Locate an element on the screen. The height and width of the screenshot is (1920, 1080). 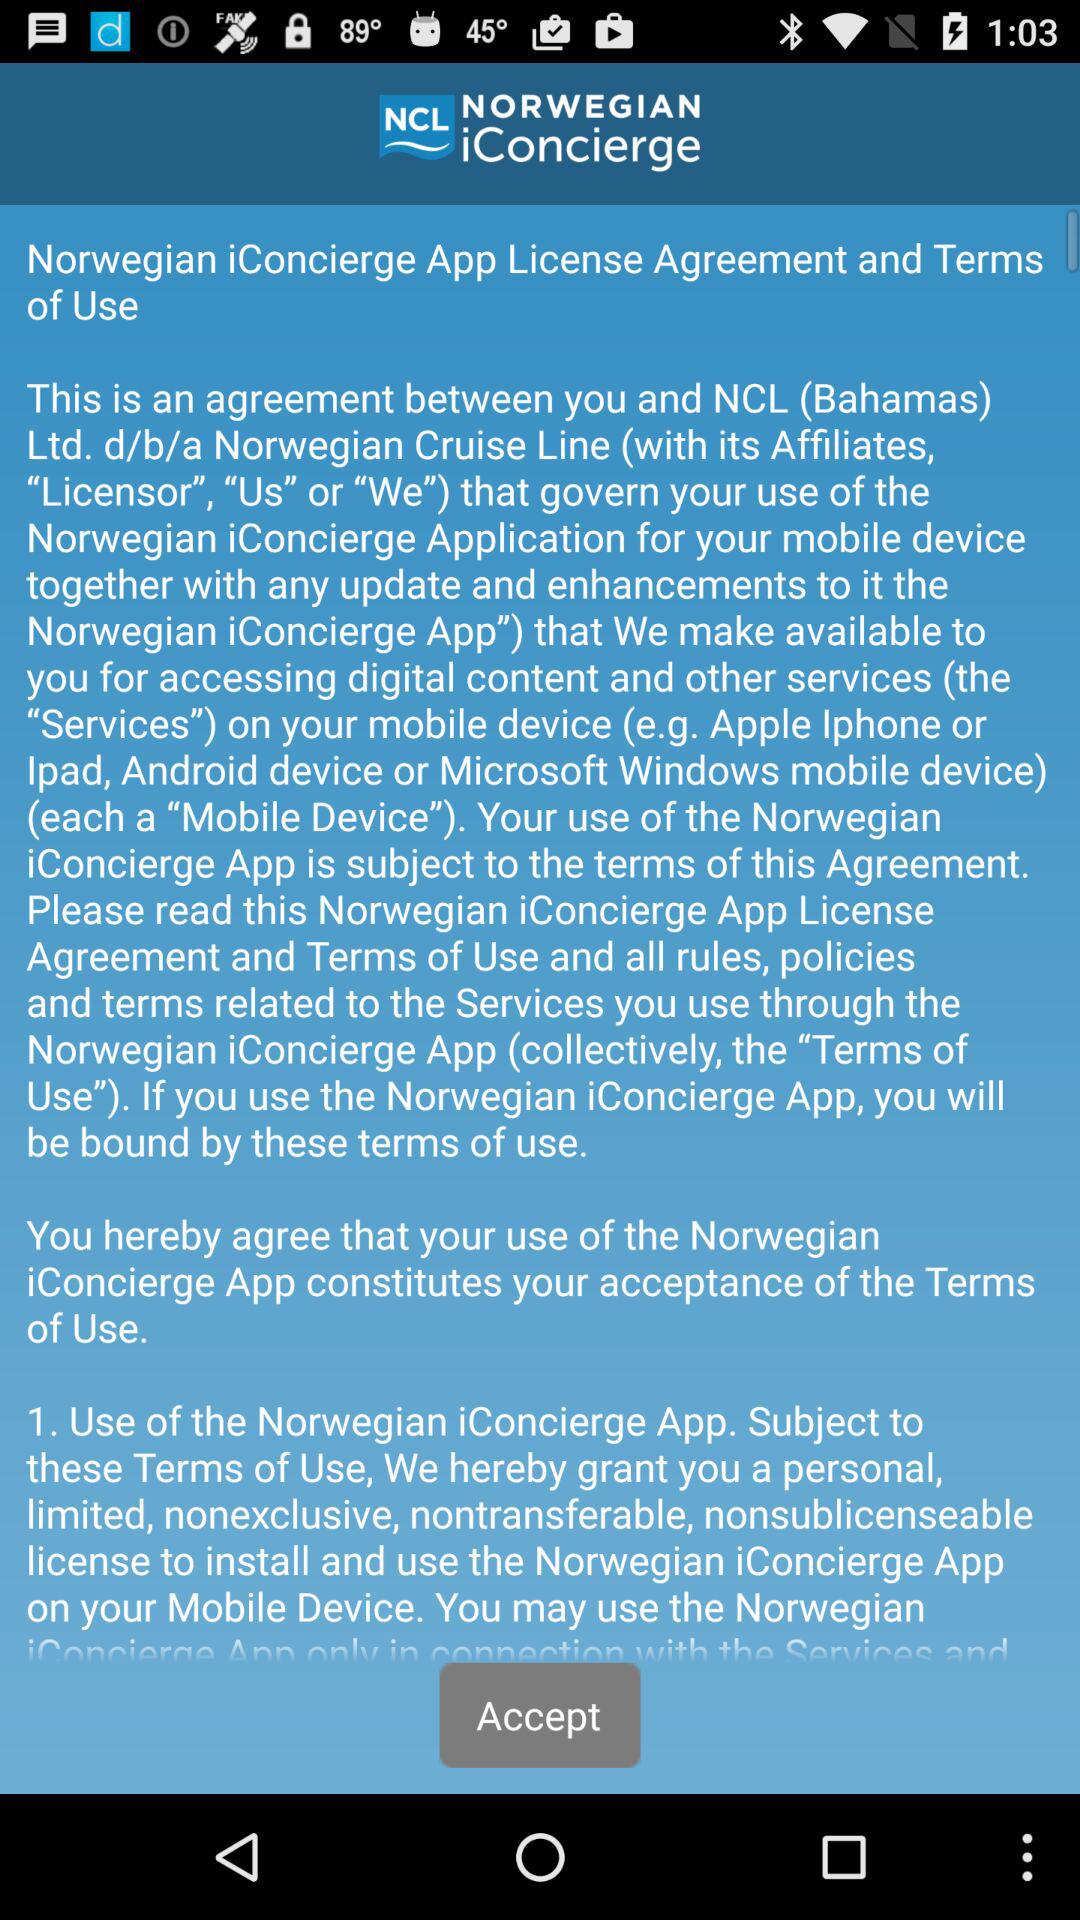
jump to accept icon is located at coordinates (540, 1714).